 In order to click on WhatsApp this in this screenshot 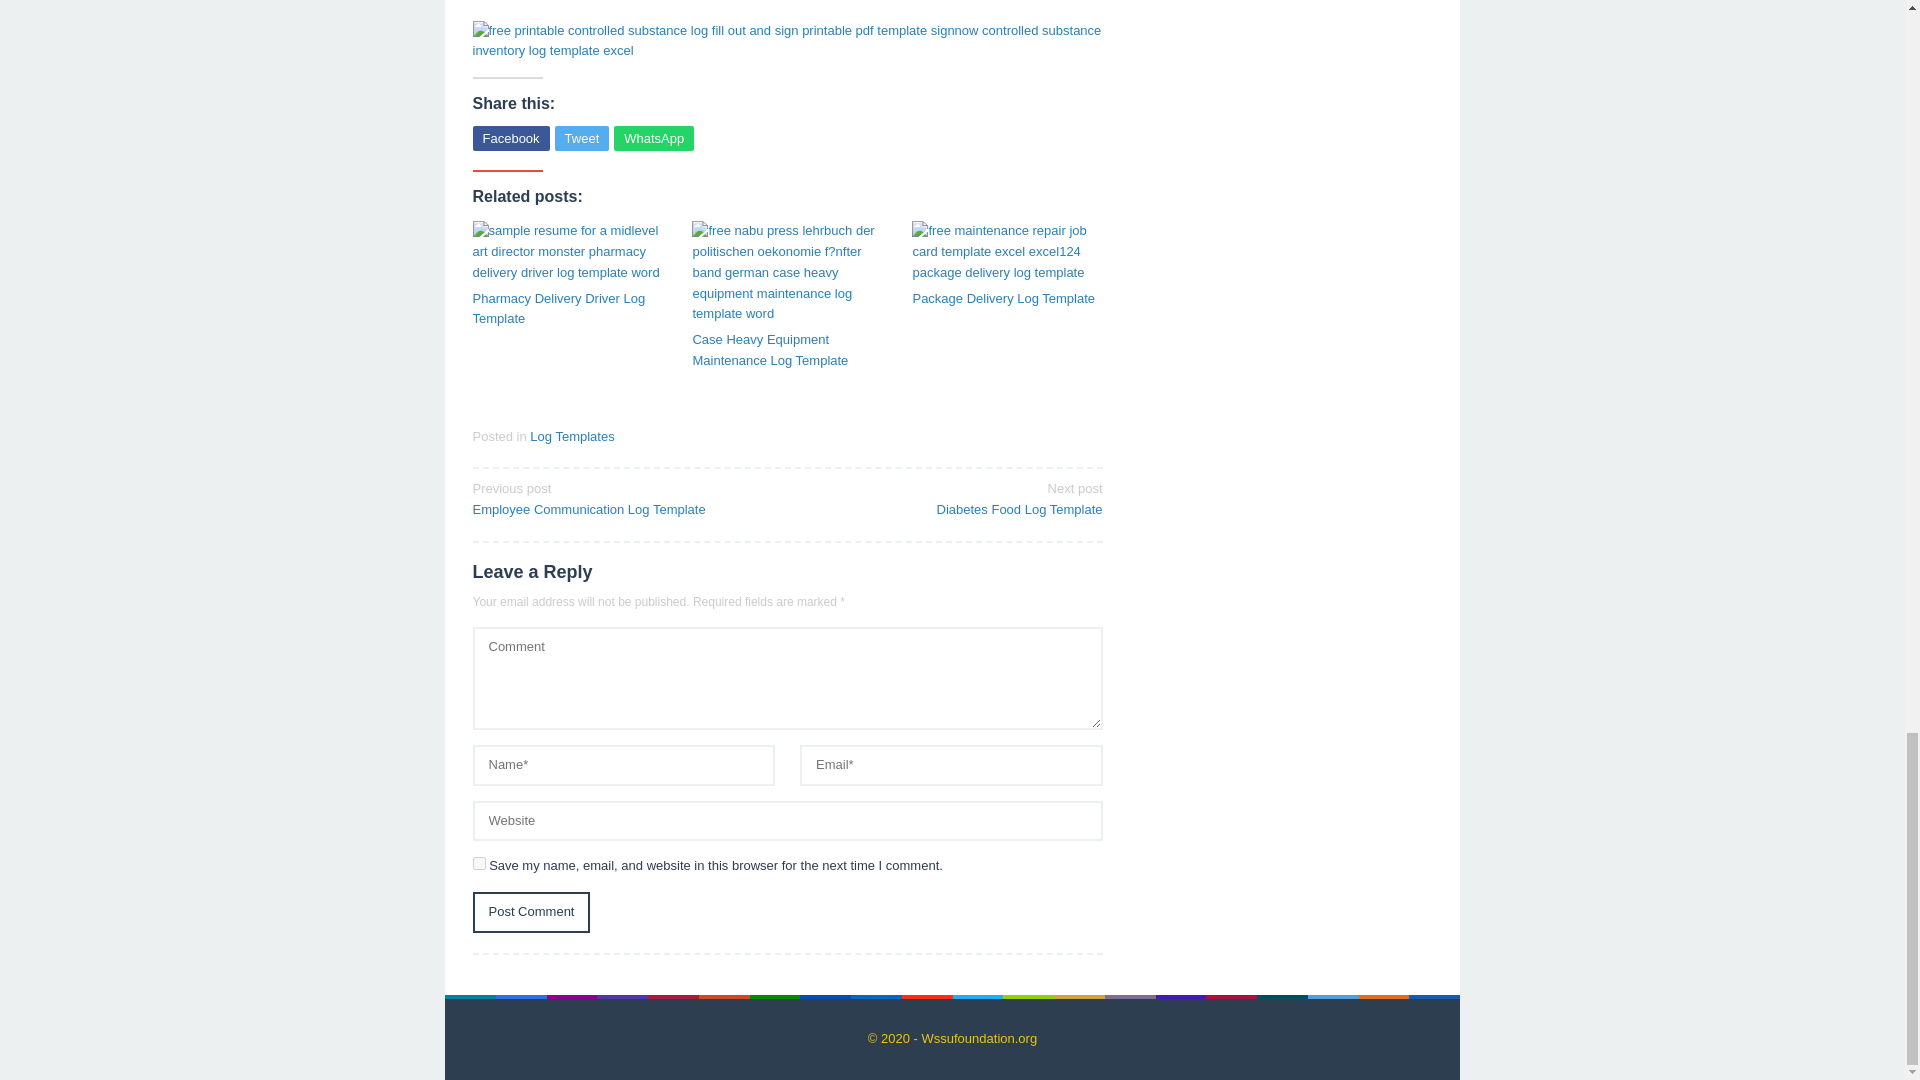, I will do `click(654, 138)`.